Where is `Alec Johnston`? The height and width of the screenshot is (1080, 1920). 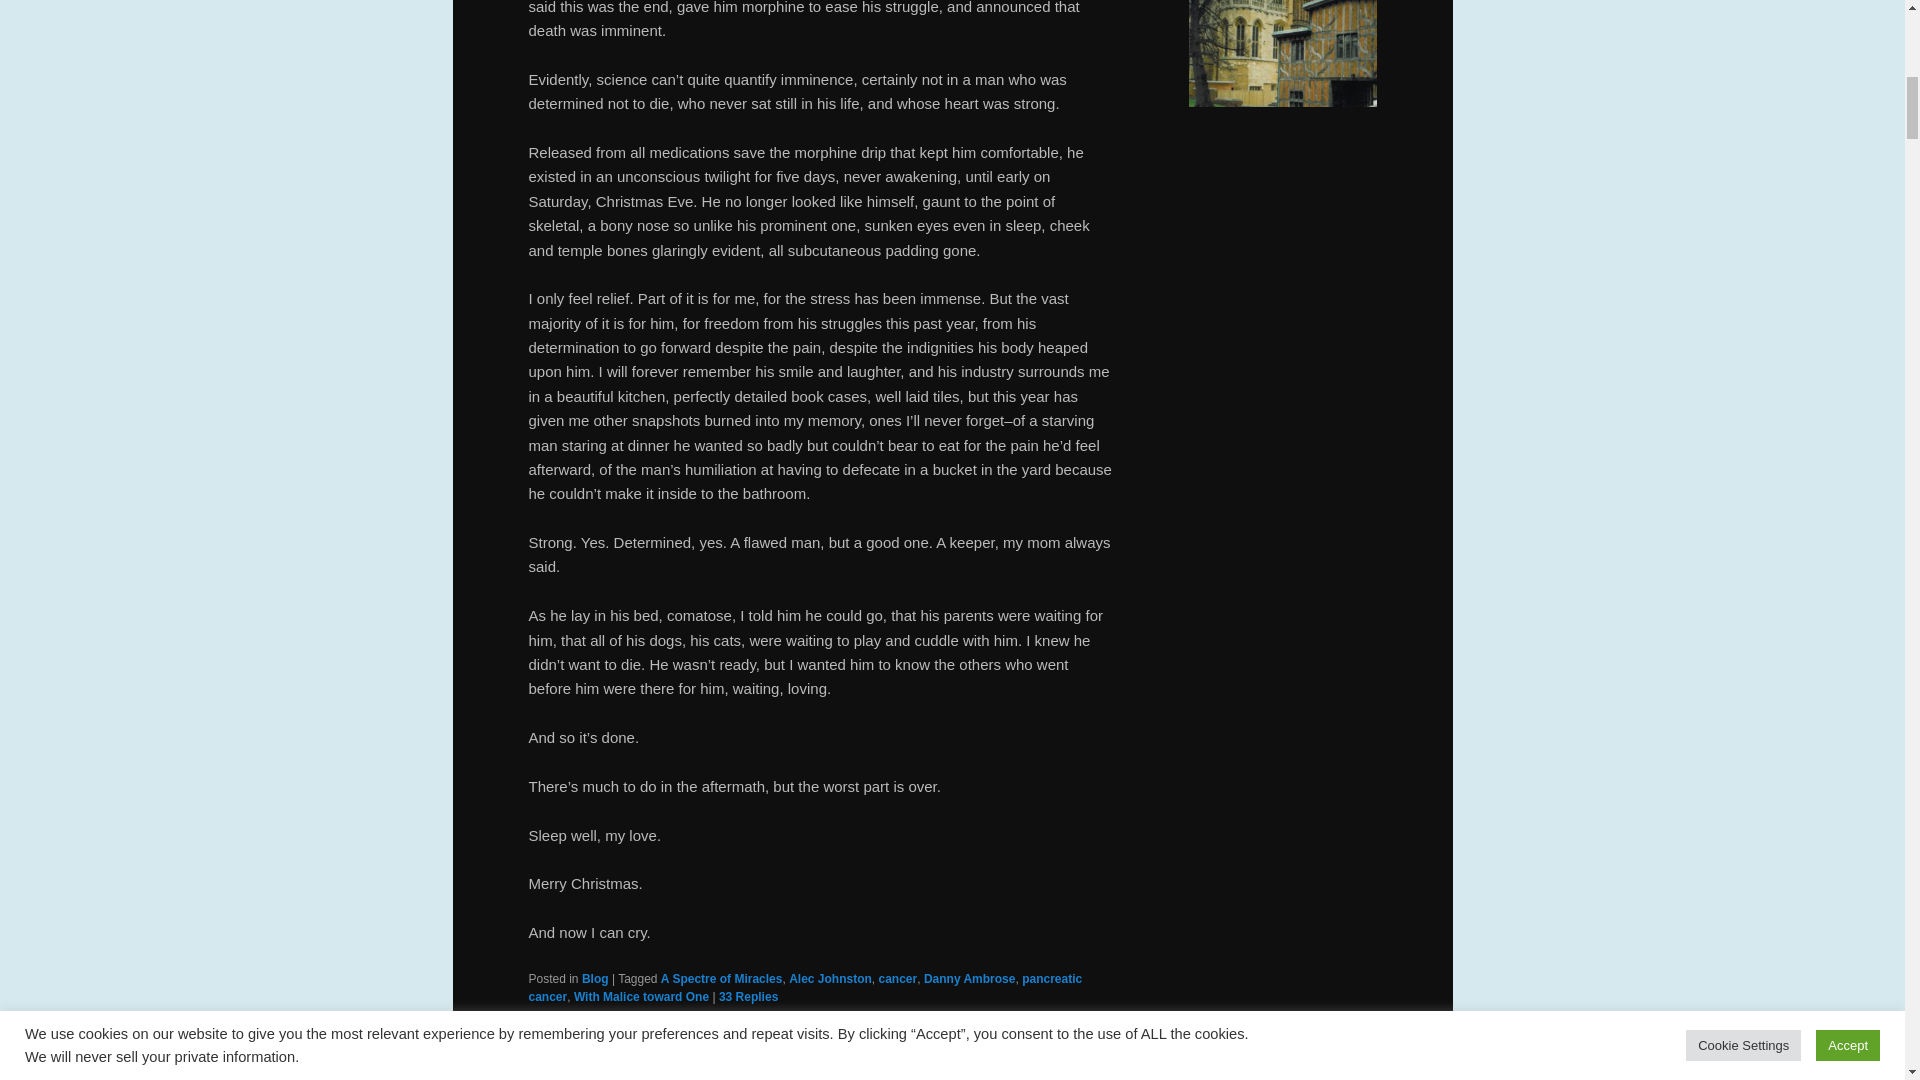
Alec Johnston is located at coordinates (830, 979).